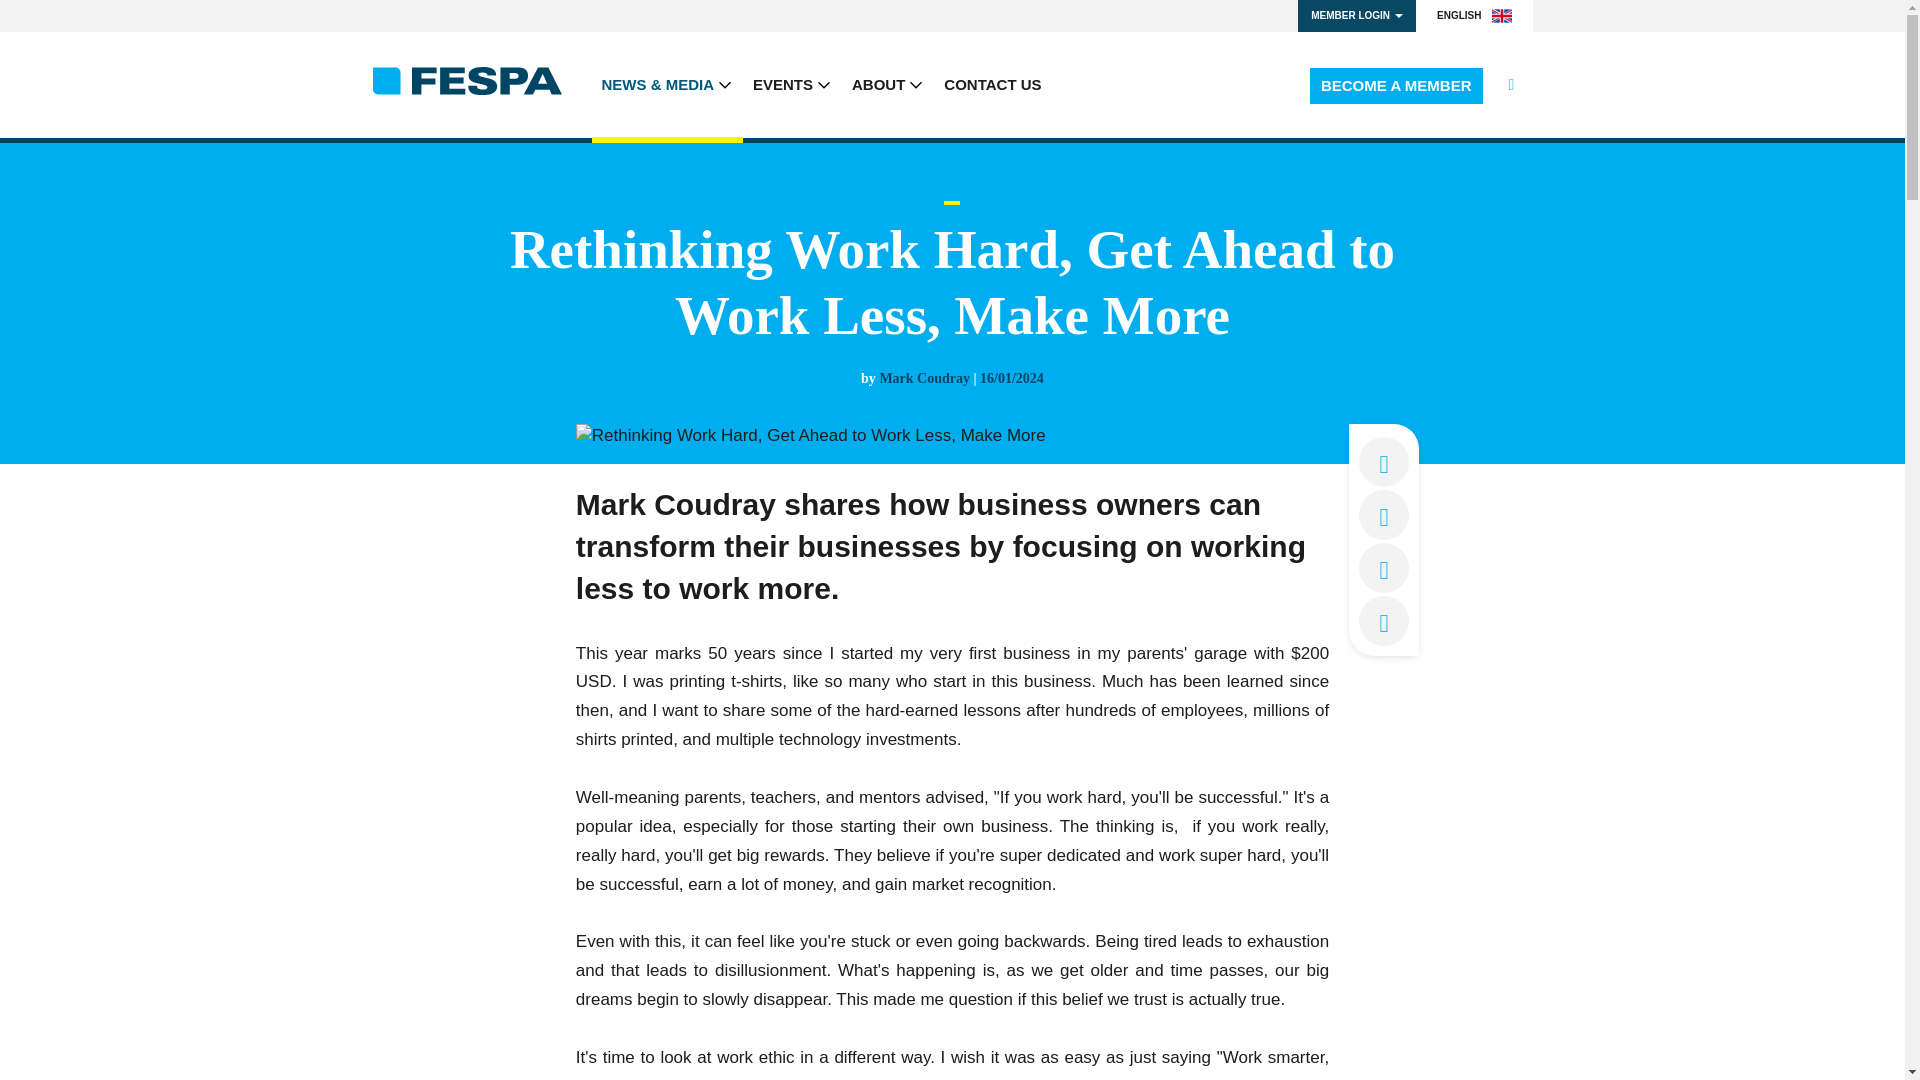 This screenshot has width=1920, height=1080. Describe the element at coordinates (888, 84) in the screenshot. I see `ABOUT` at that location.